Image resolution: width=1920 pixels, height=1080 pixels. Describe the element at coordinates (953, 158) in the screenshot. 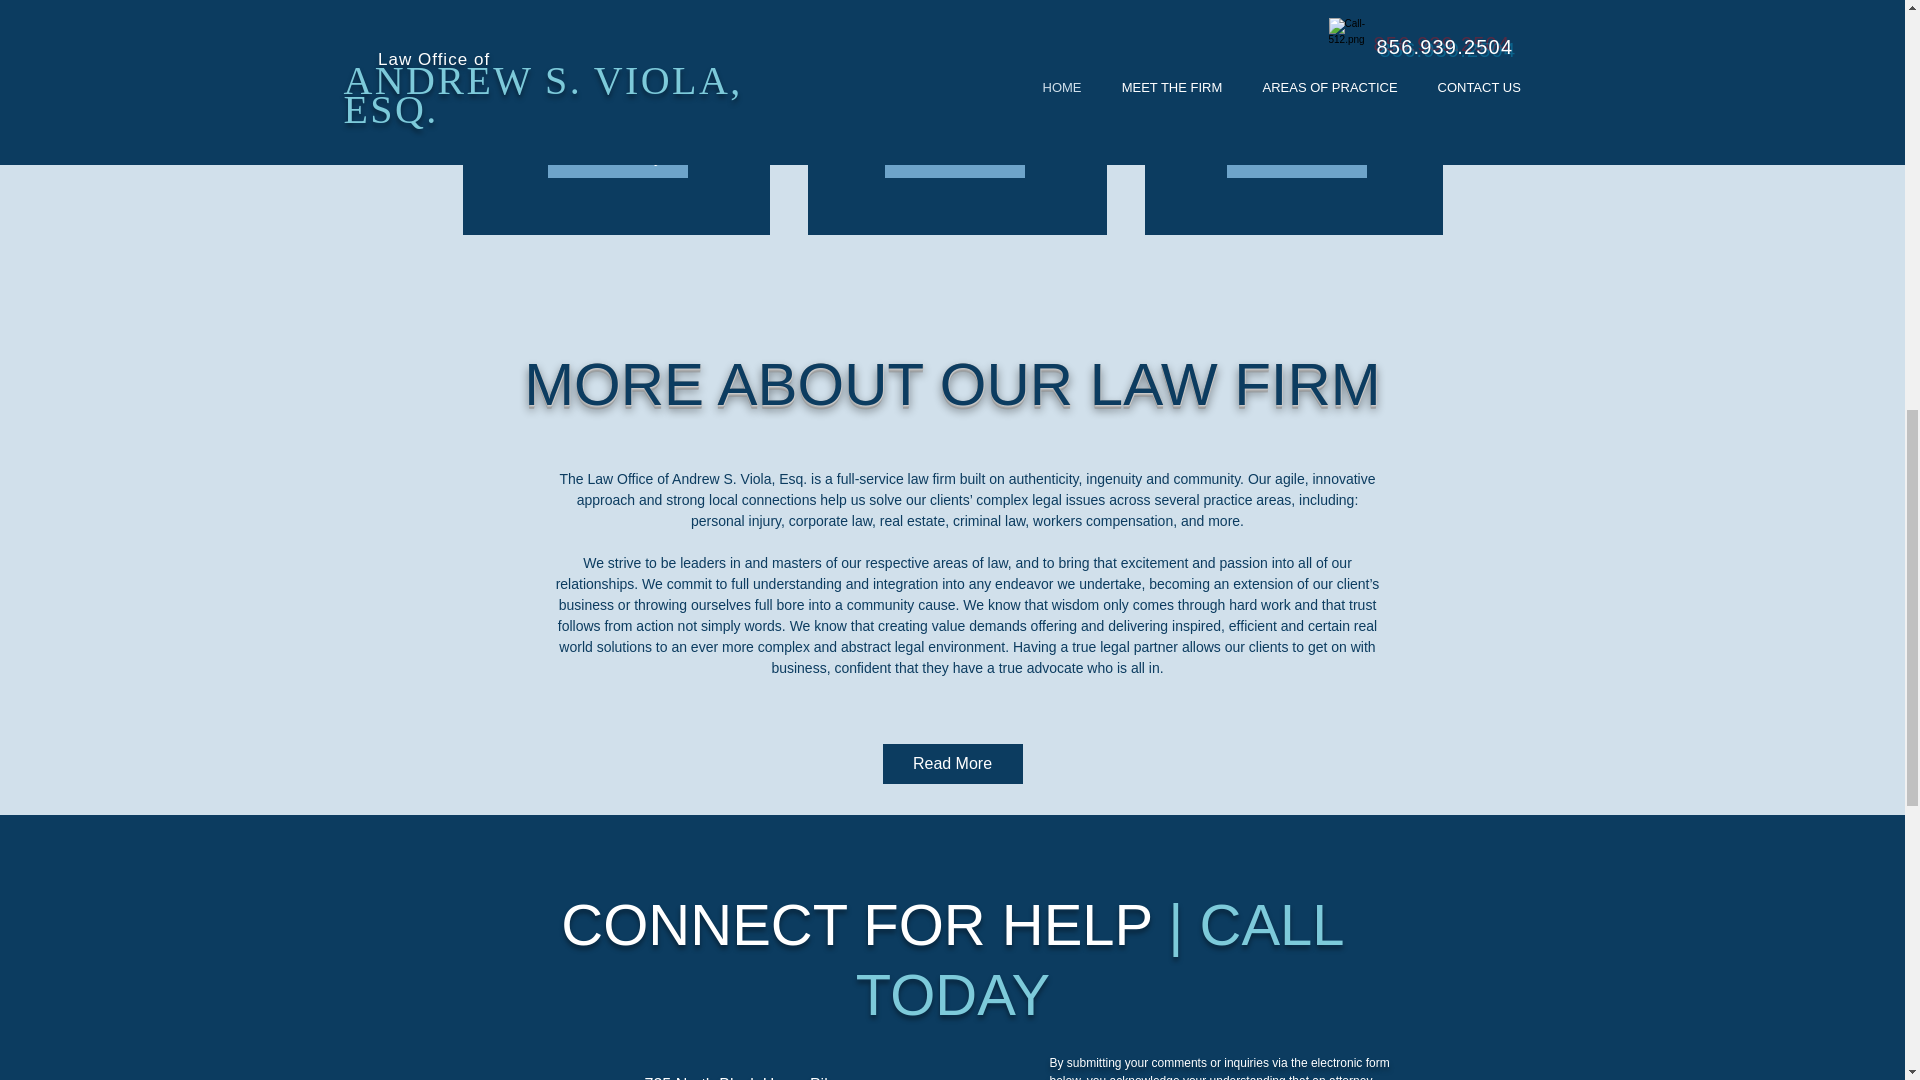

I see `Trusted Team` at that location.